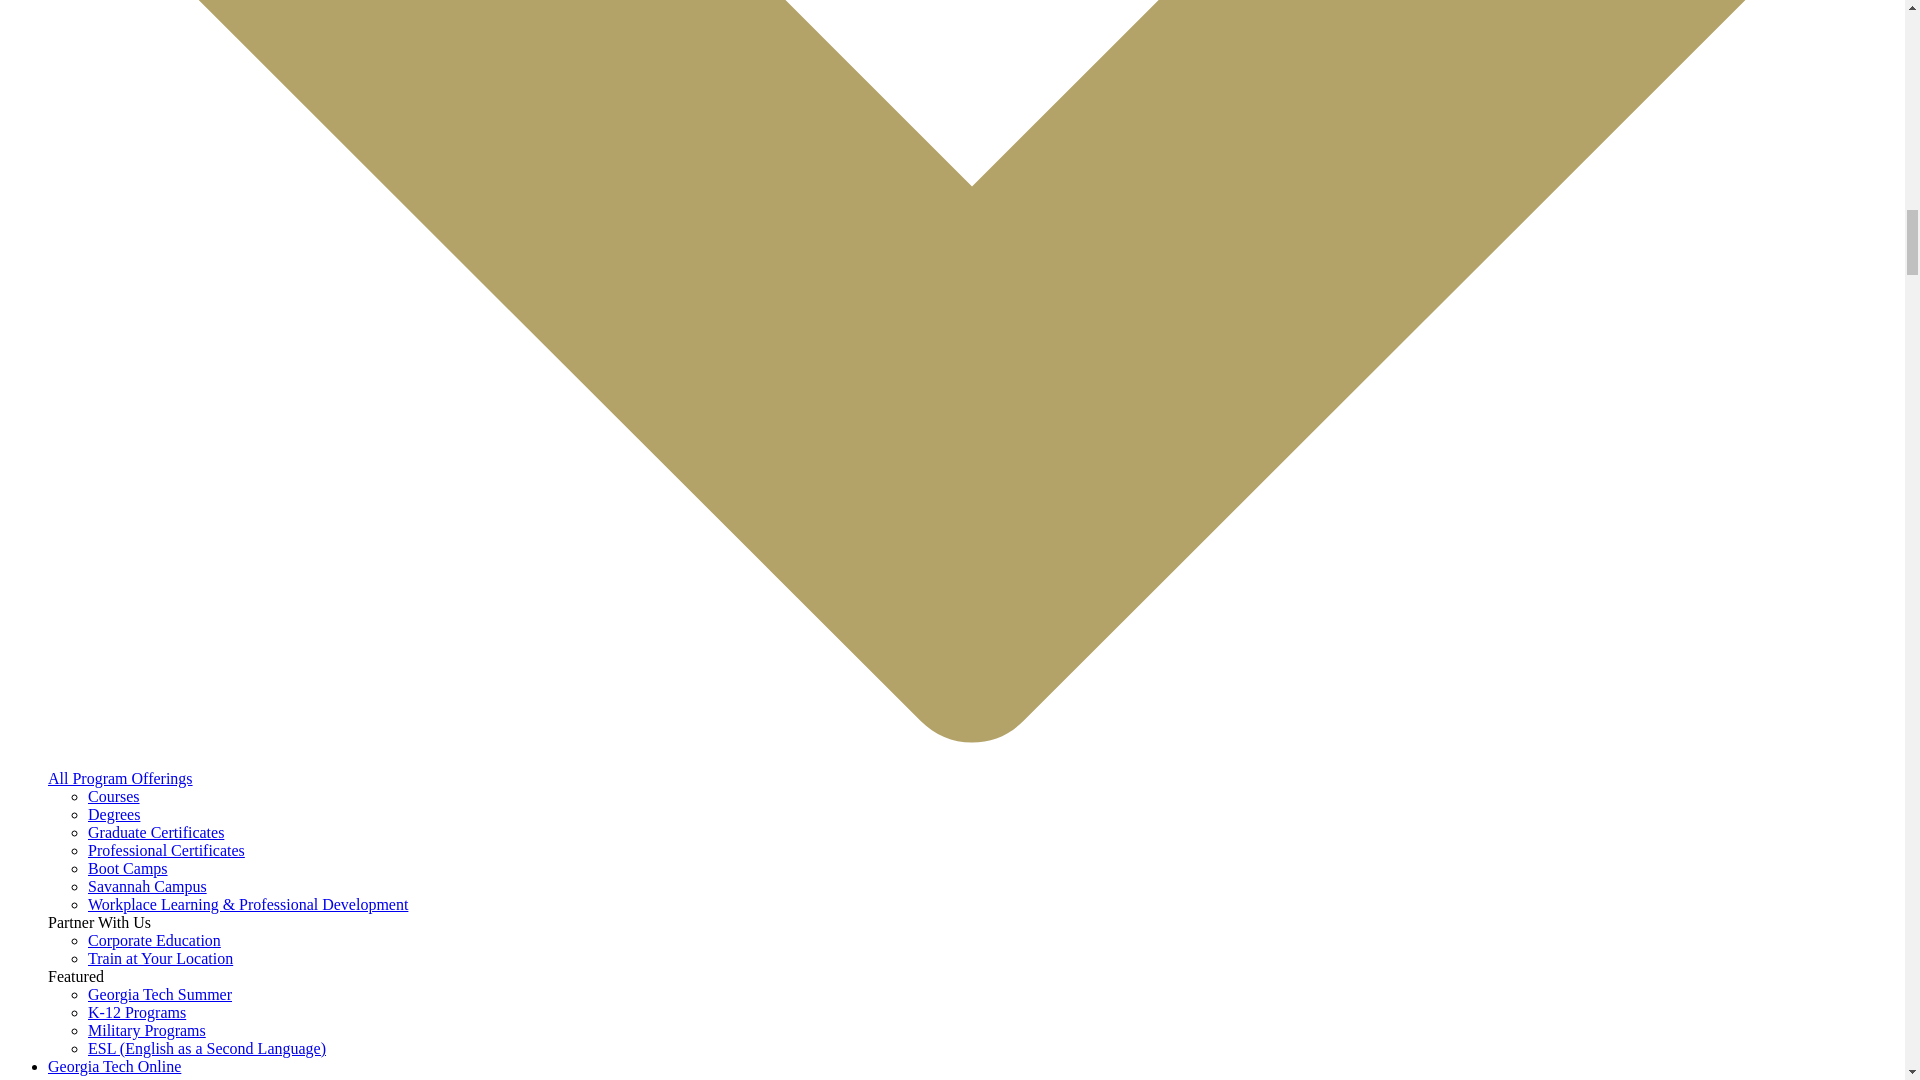 The image size is (1920, 1080). Describe the element at coordinates (128, 868) in the screenshot. I see `Boot Camps` at that location.